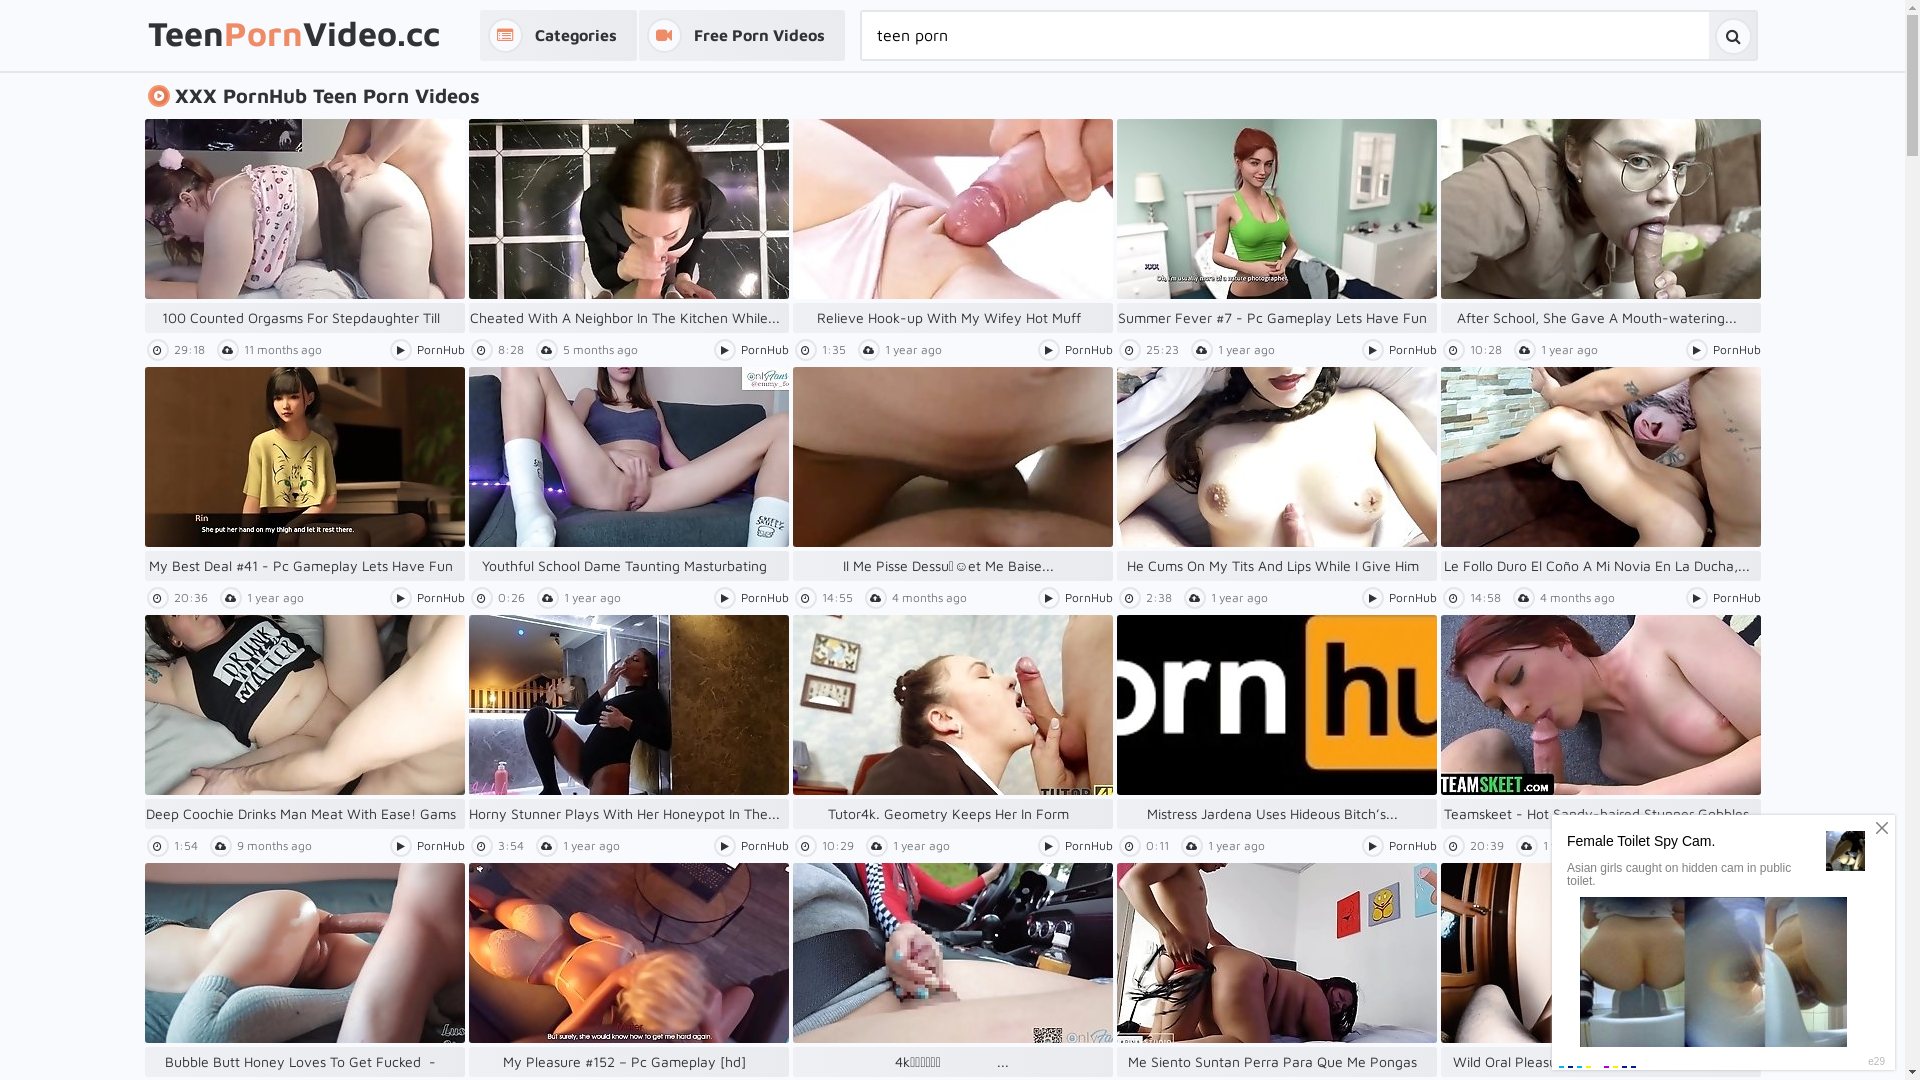 The image size is (1920, 1080). Describe the element at coordinates (764, 846) in the screenshot. I see `PornHub` at that location.